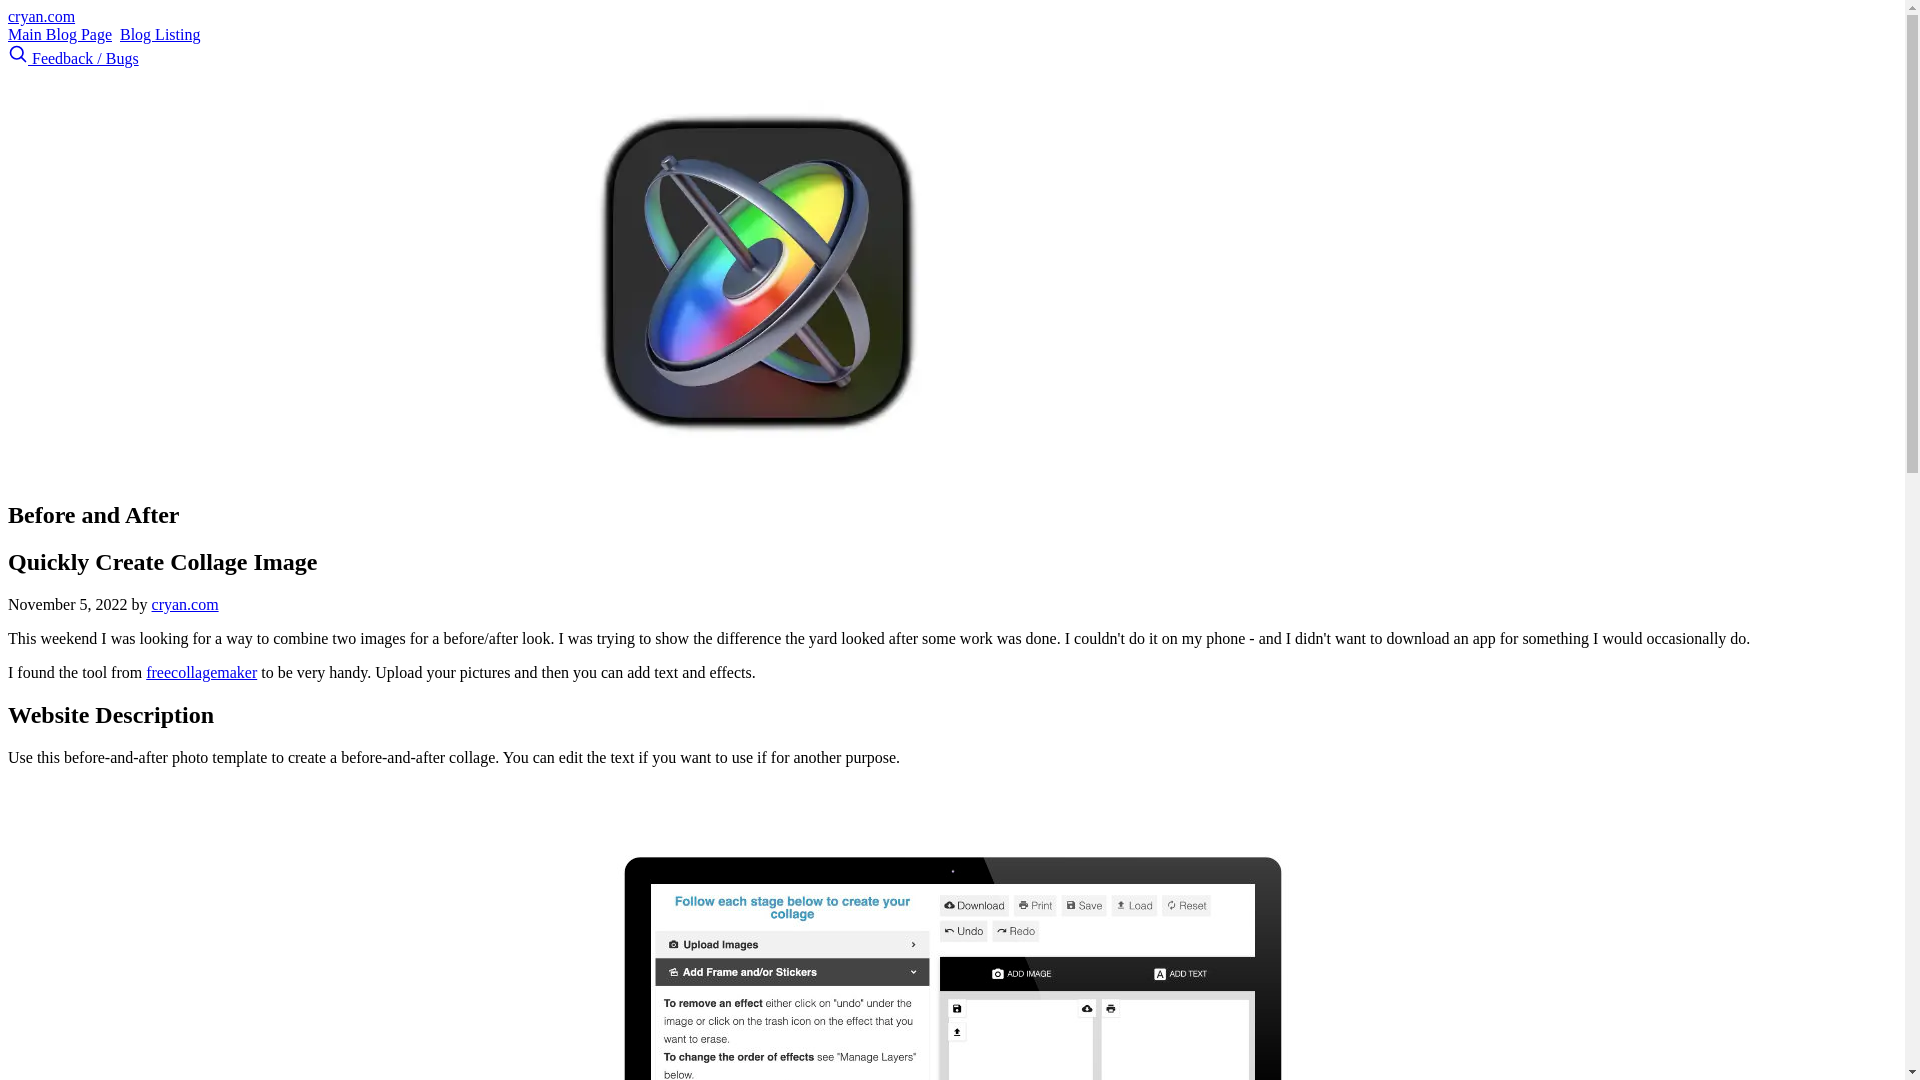  I want to click on Search, so click(20, 58).